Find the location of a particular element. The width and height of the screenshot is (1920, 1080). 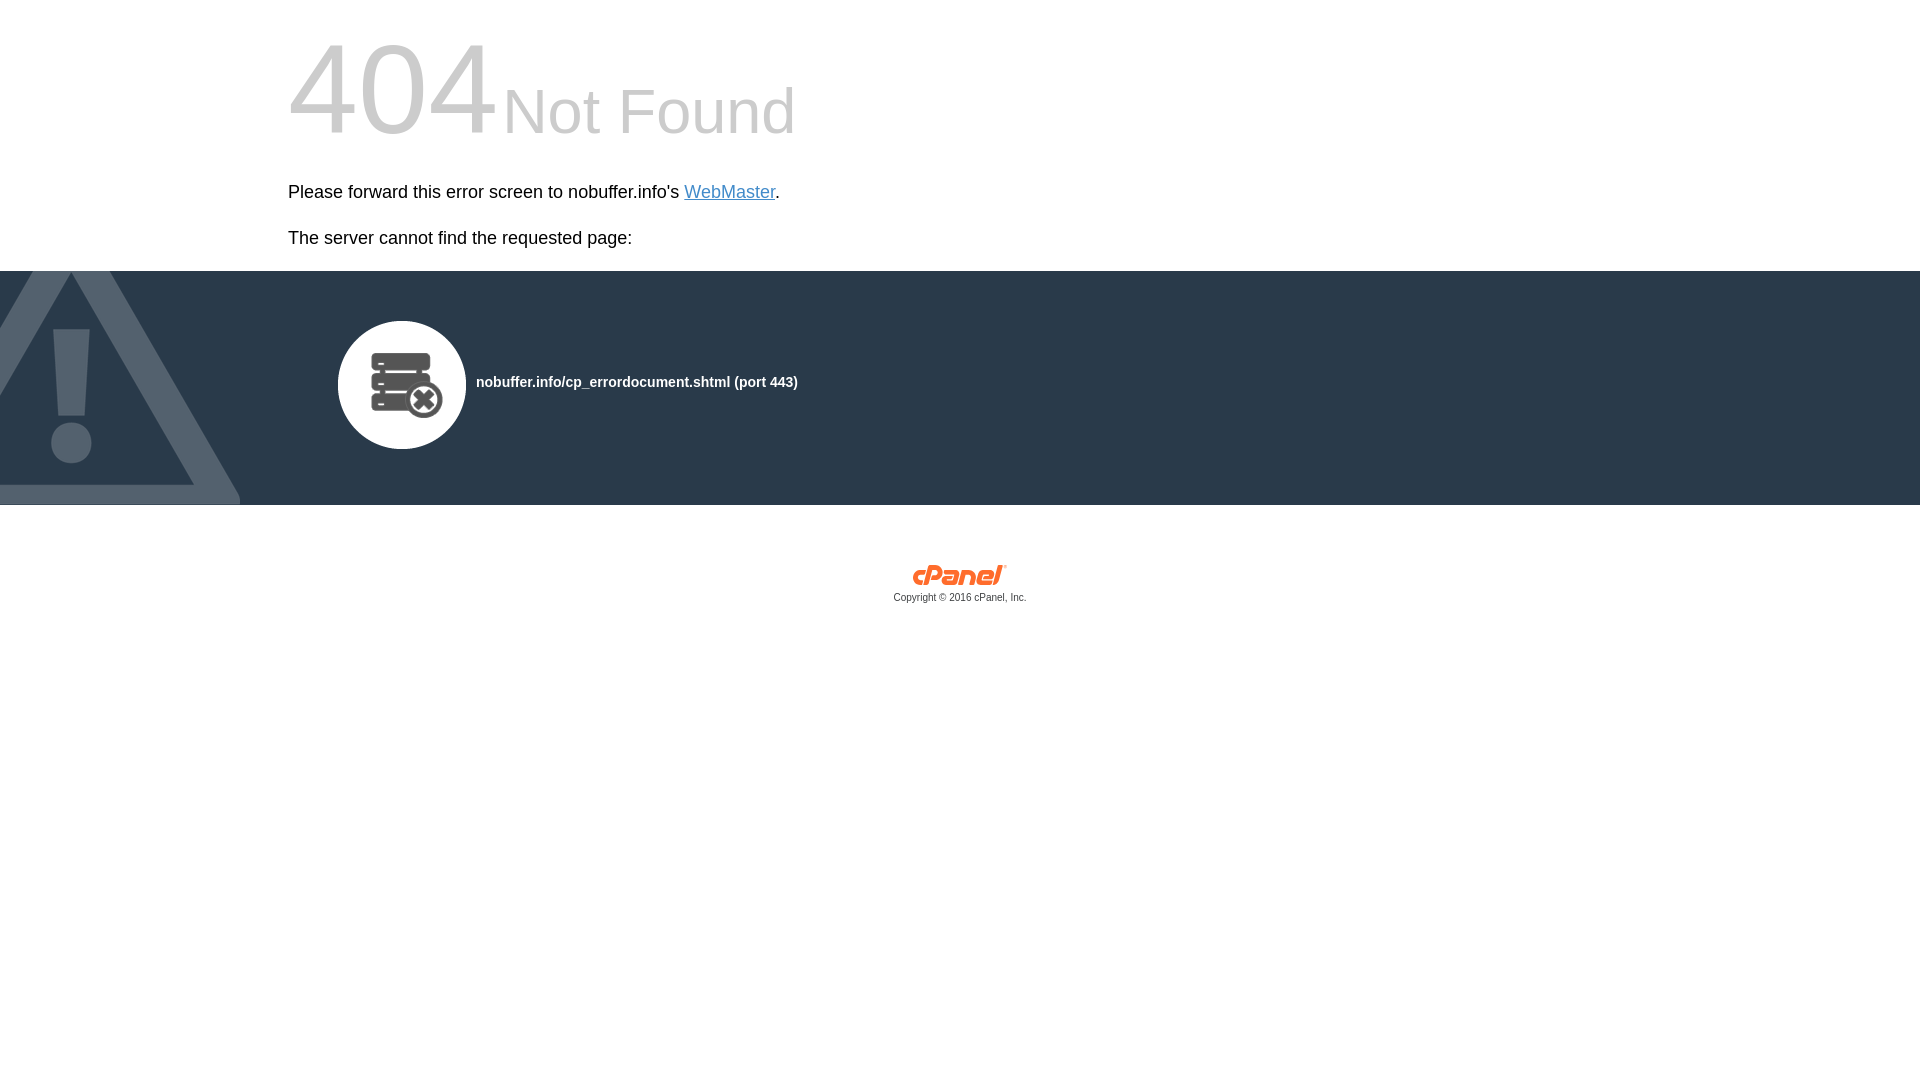

cPanel, Inc. is located at coordinates (960, 588).